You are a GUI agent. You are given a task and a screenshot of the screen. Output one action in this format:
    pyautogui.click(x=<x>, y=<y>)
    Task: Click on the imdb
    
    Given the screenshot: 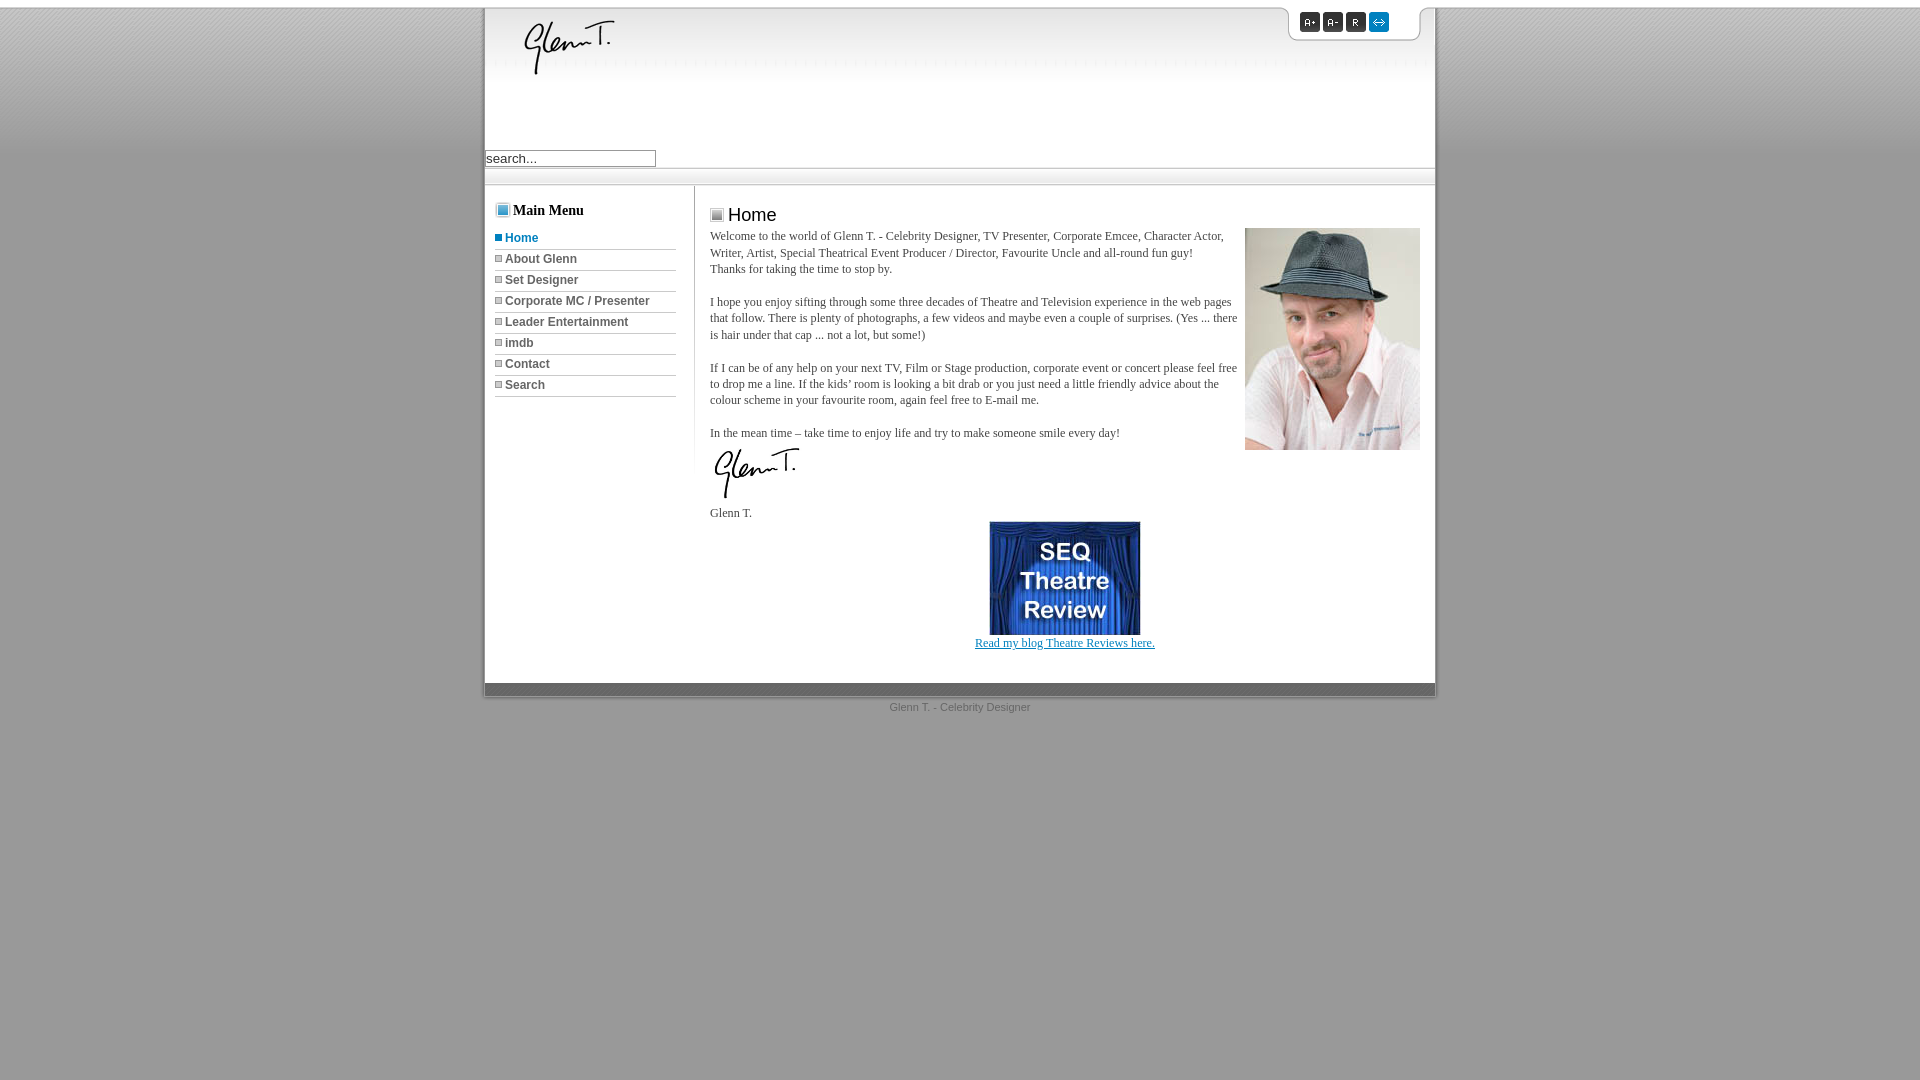 What is the action you would take?
    pyautogui.click(x=586, y=344)
    